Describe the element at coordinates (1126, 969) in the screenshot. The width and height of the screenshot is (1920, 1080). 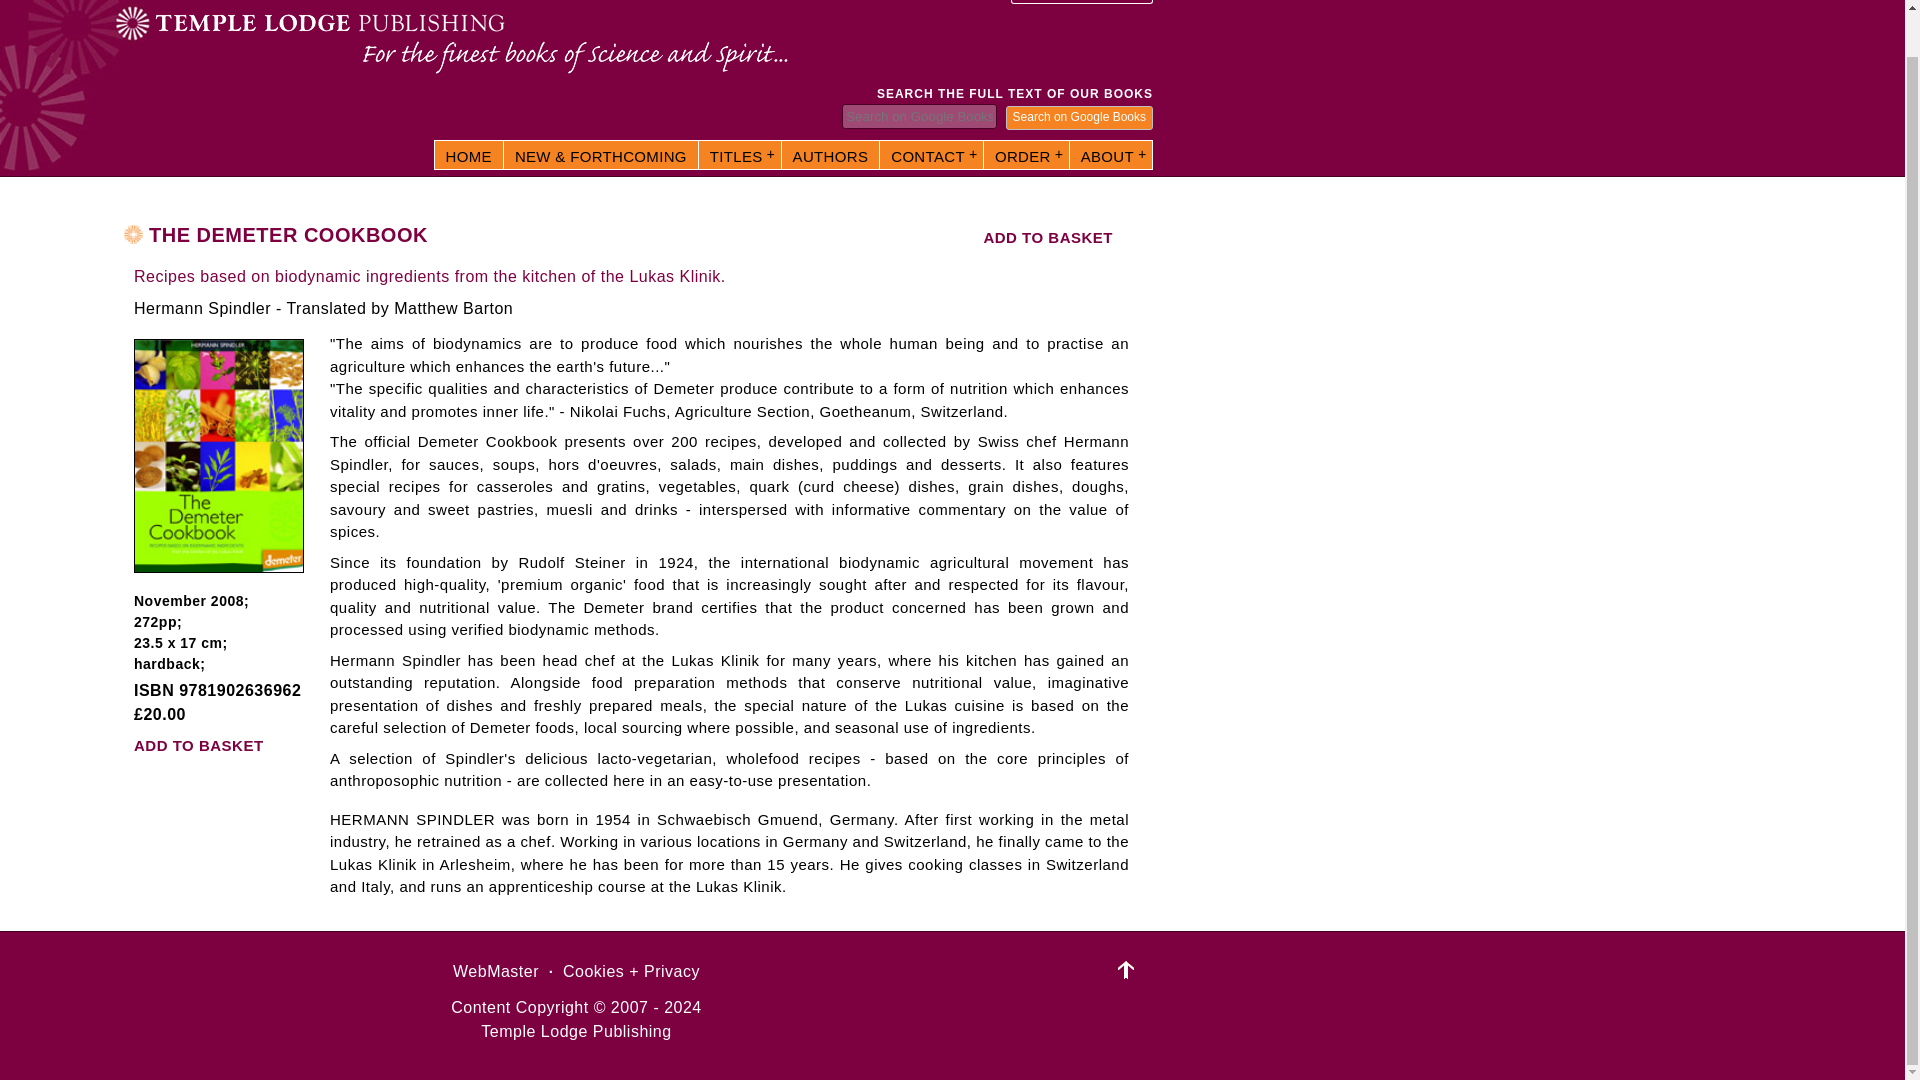
I see `Go to the top of the page` at that location.